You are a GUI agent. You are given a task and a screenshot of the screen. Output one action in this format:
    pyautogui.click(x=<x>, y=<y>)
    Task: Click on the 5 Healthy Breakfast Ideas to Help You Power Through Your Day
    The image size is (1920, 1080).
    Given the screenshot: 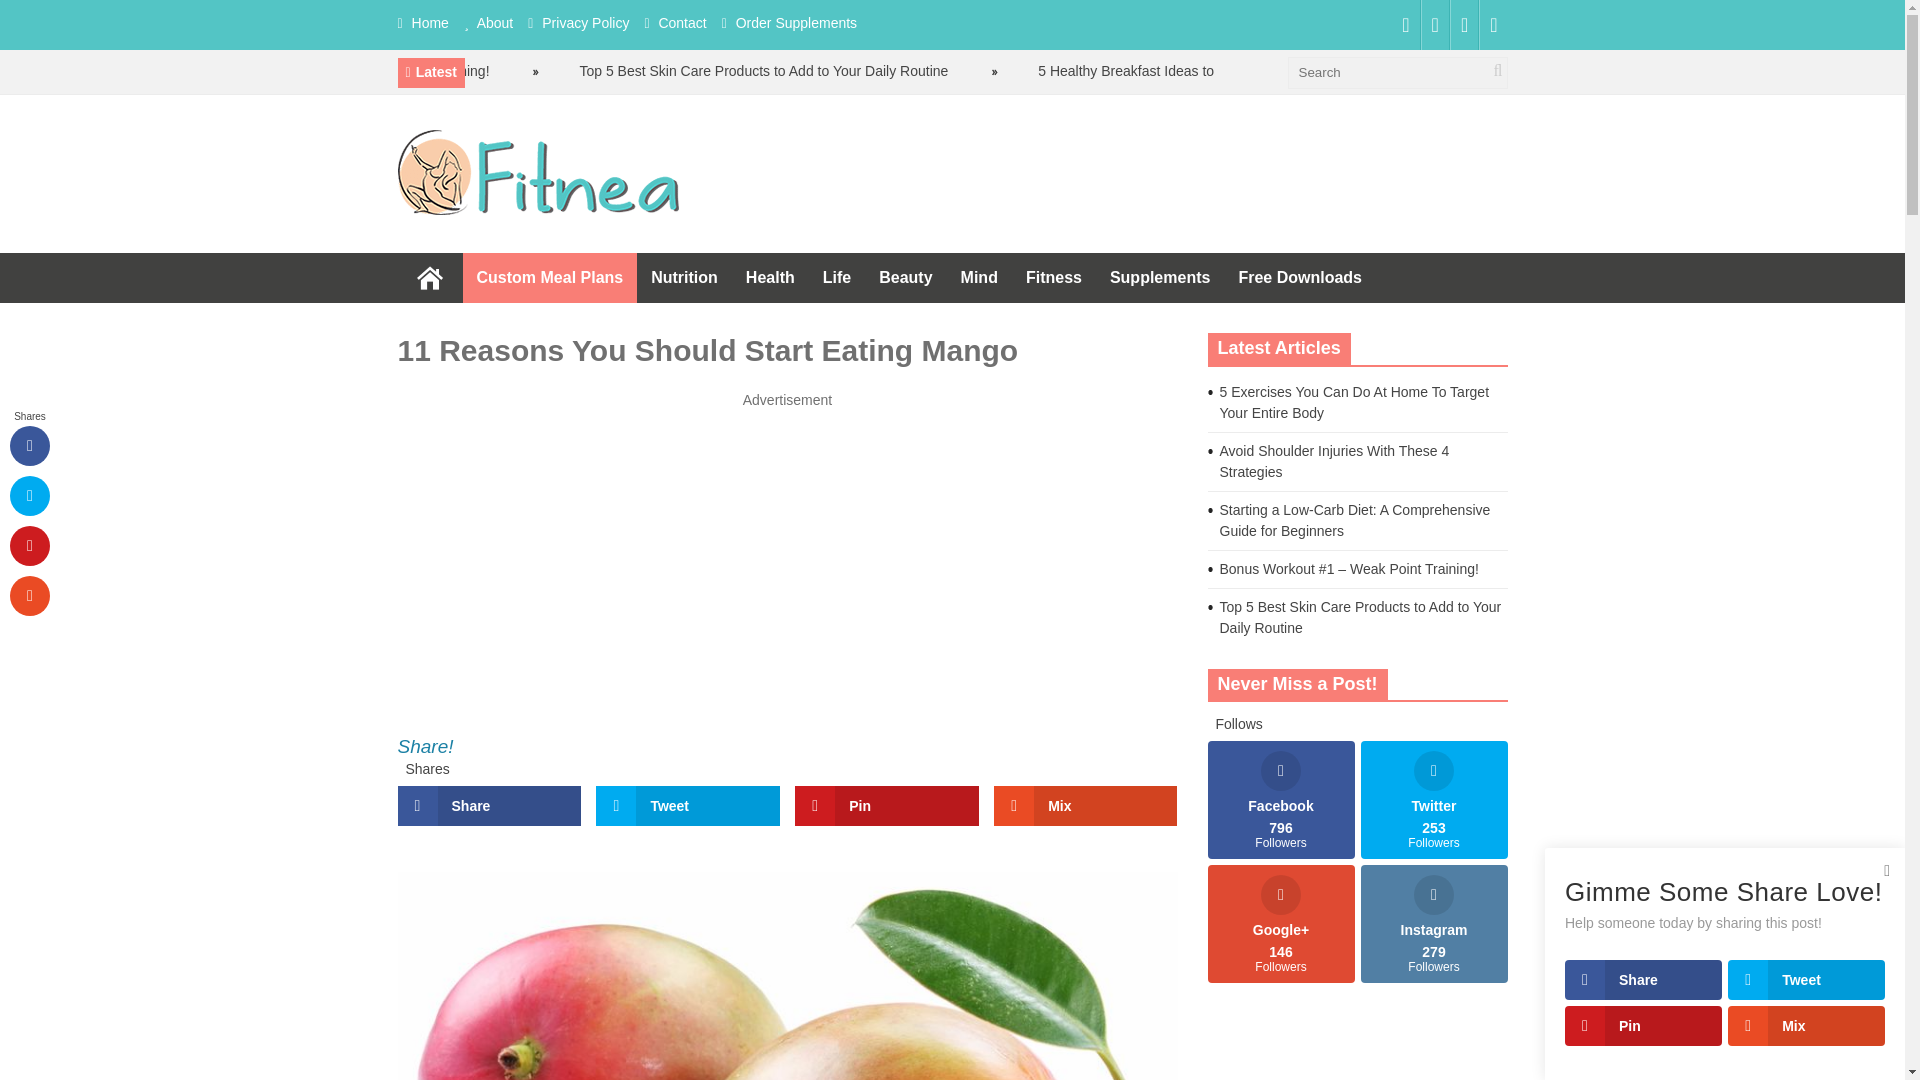 What is the action you would take?
    pyautogui.click(x=1236, y=70)
    